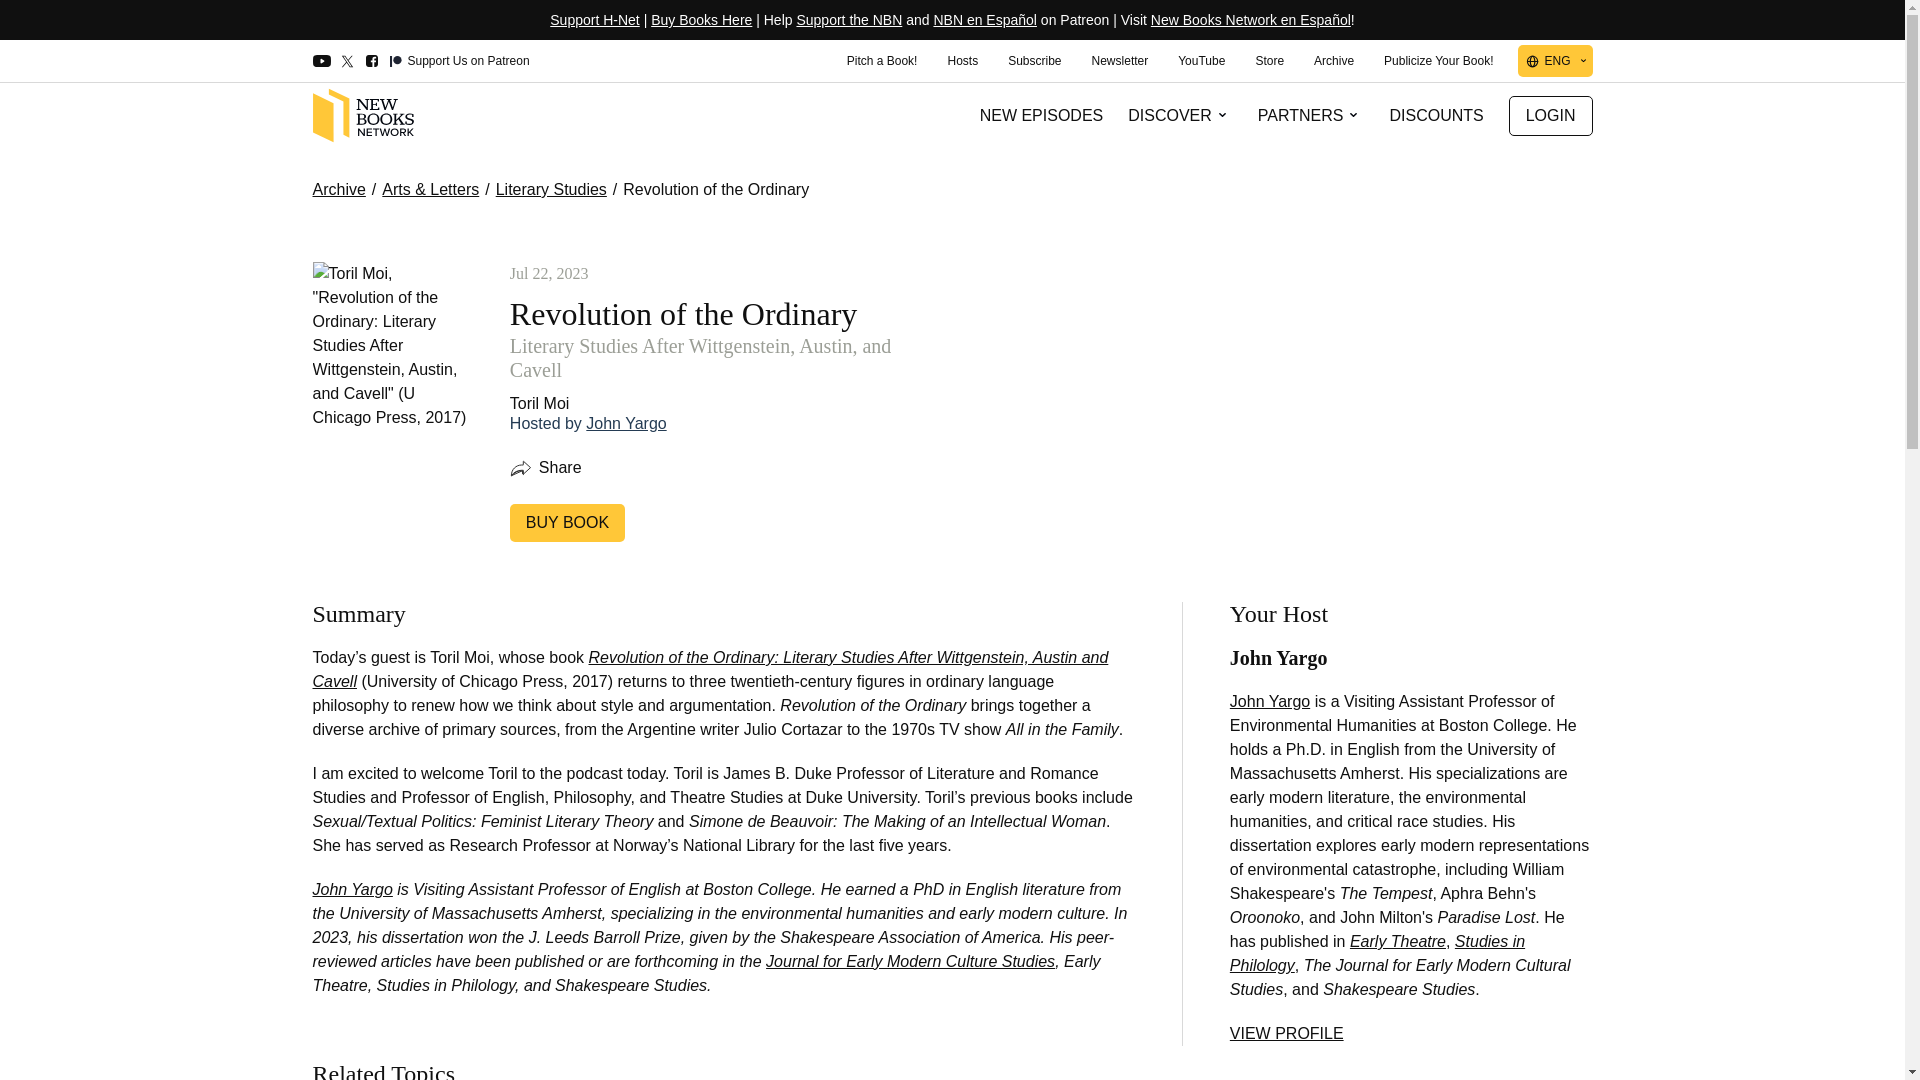 The image size is (1920, 1080). Describe the element at coordinates (459, 62) in the screenshot. I see `Support Us on Patreon` at that location.